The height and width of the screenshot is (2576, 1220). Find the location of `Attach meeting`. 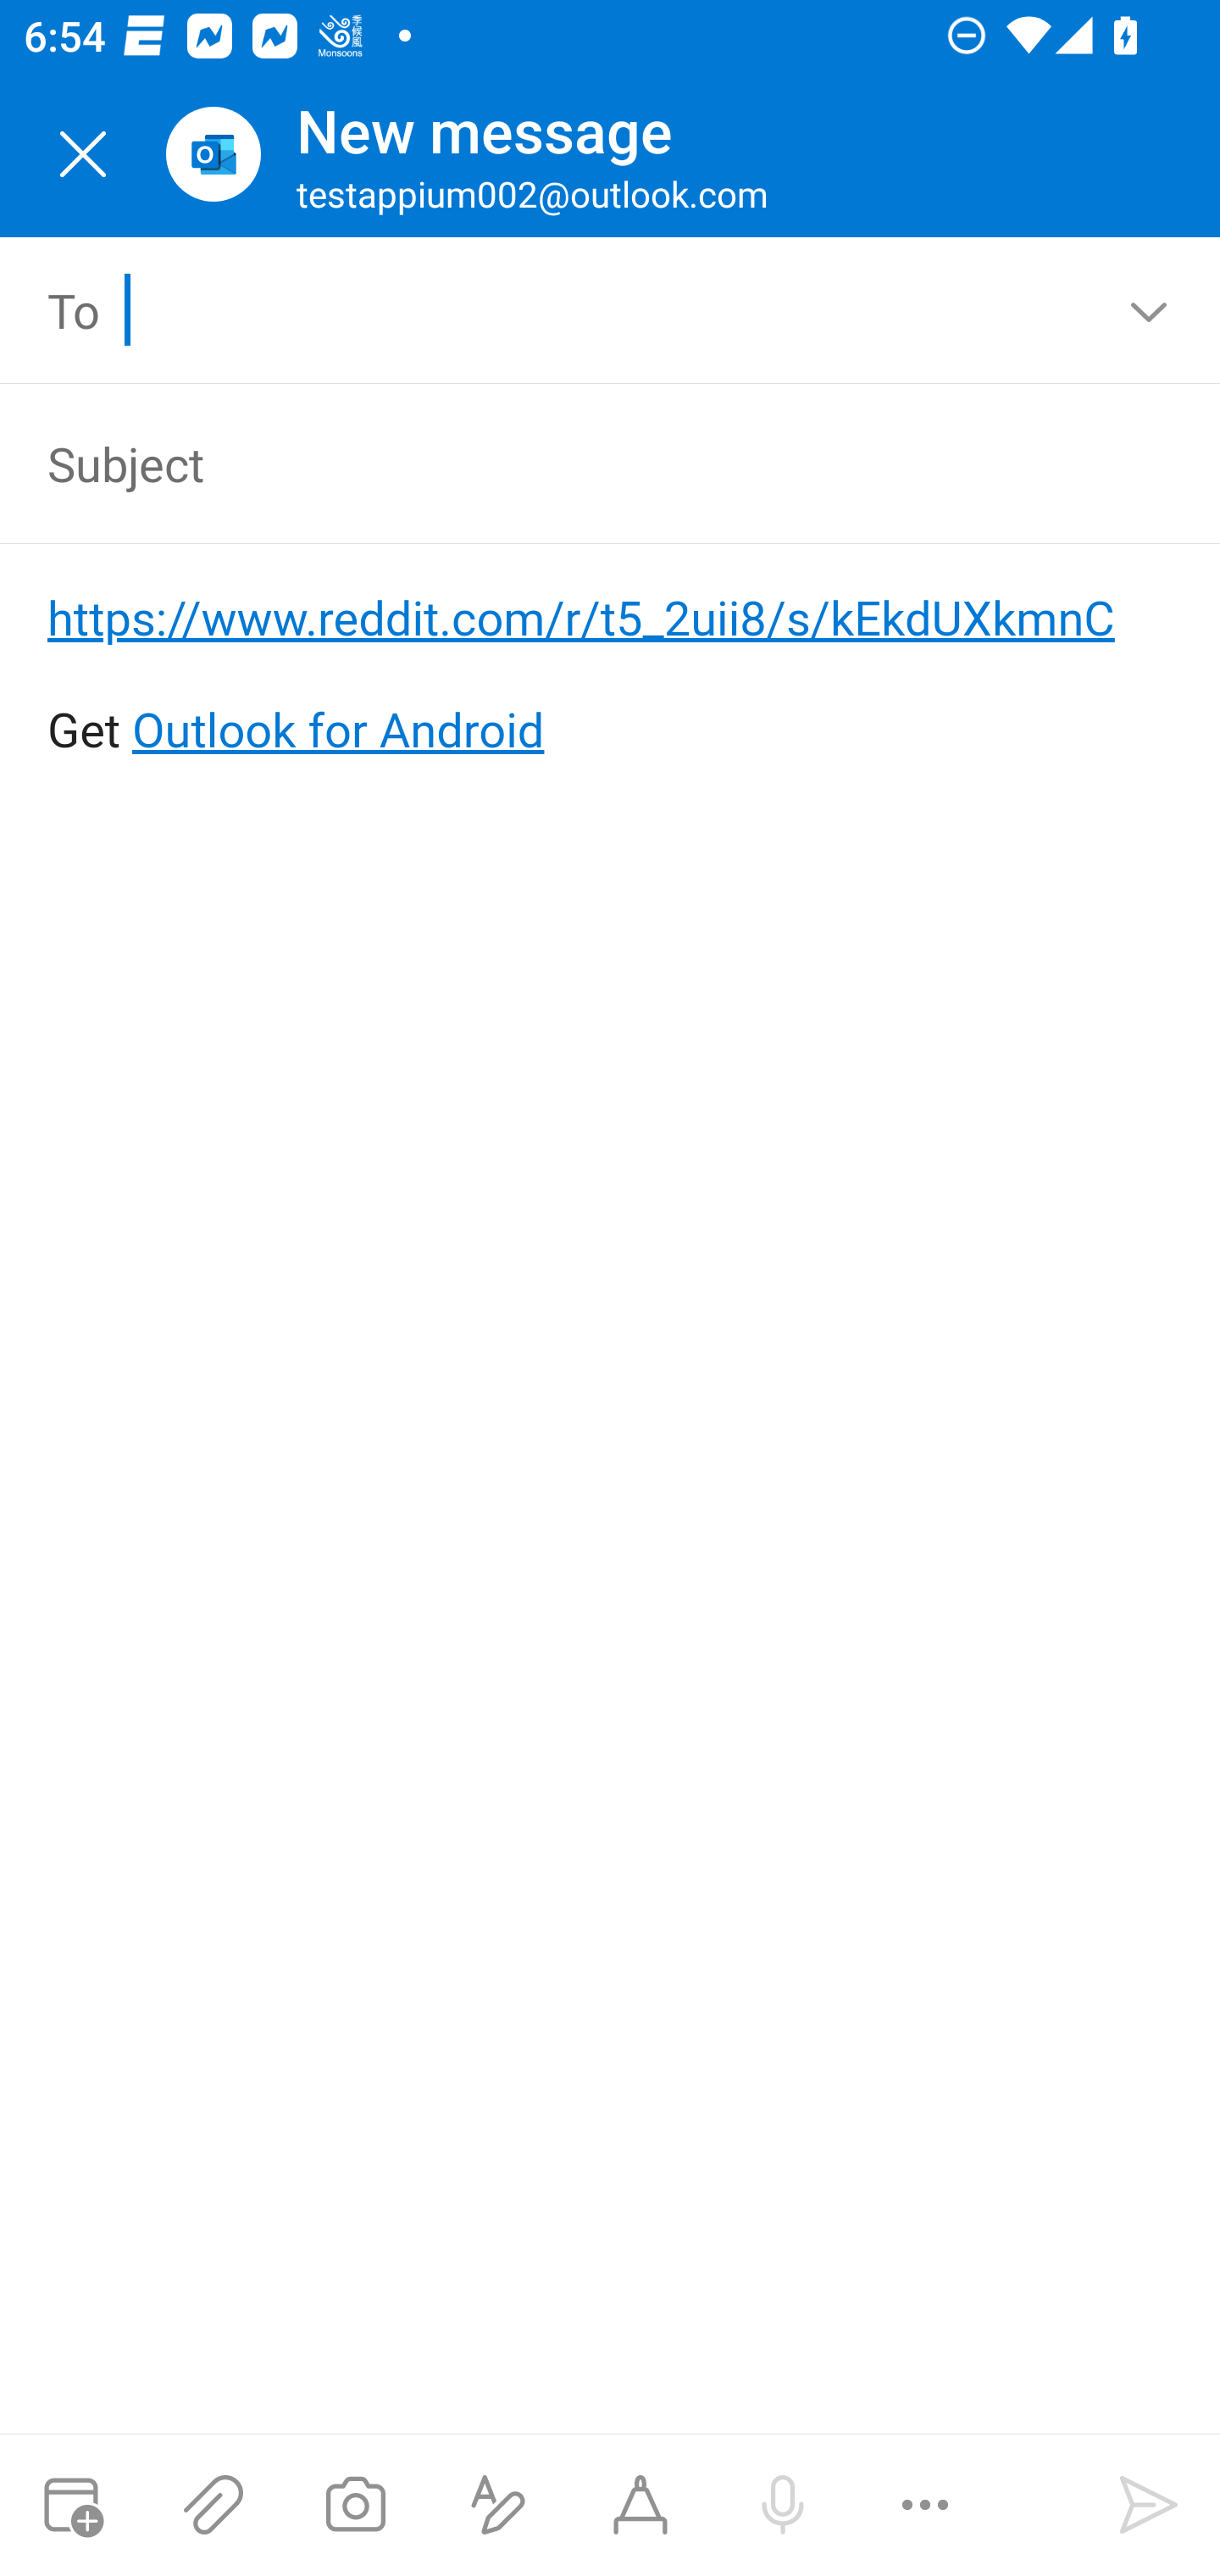

Attach meeting is located at coordinates (71, 2505).